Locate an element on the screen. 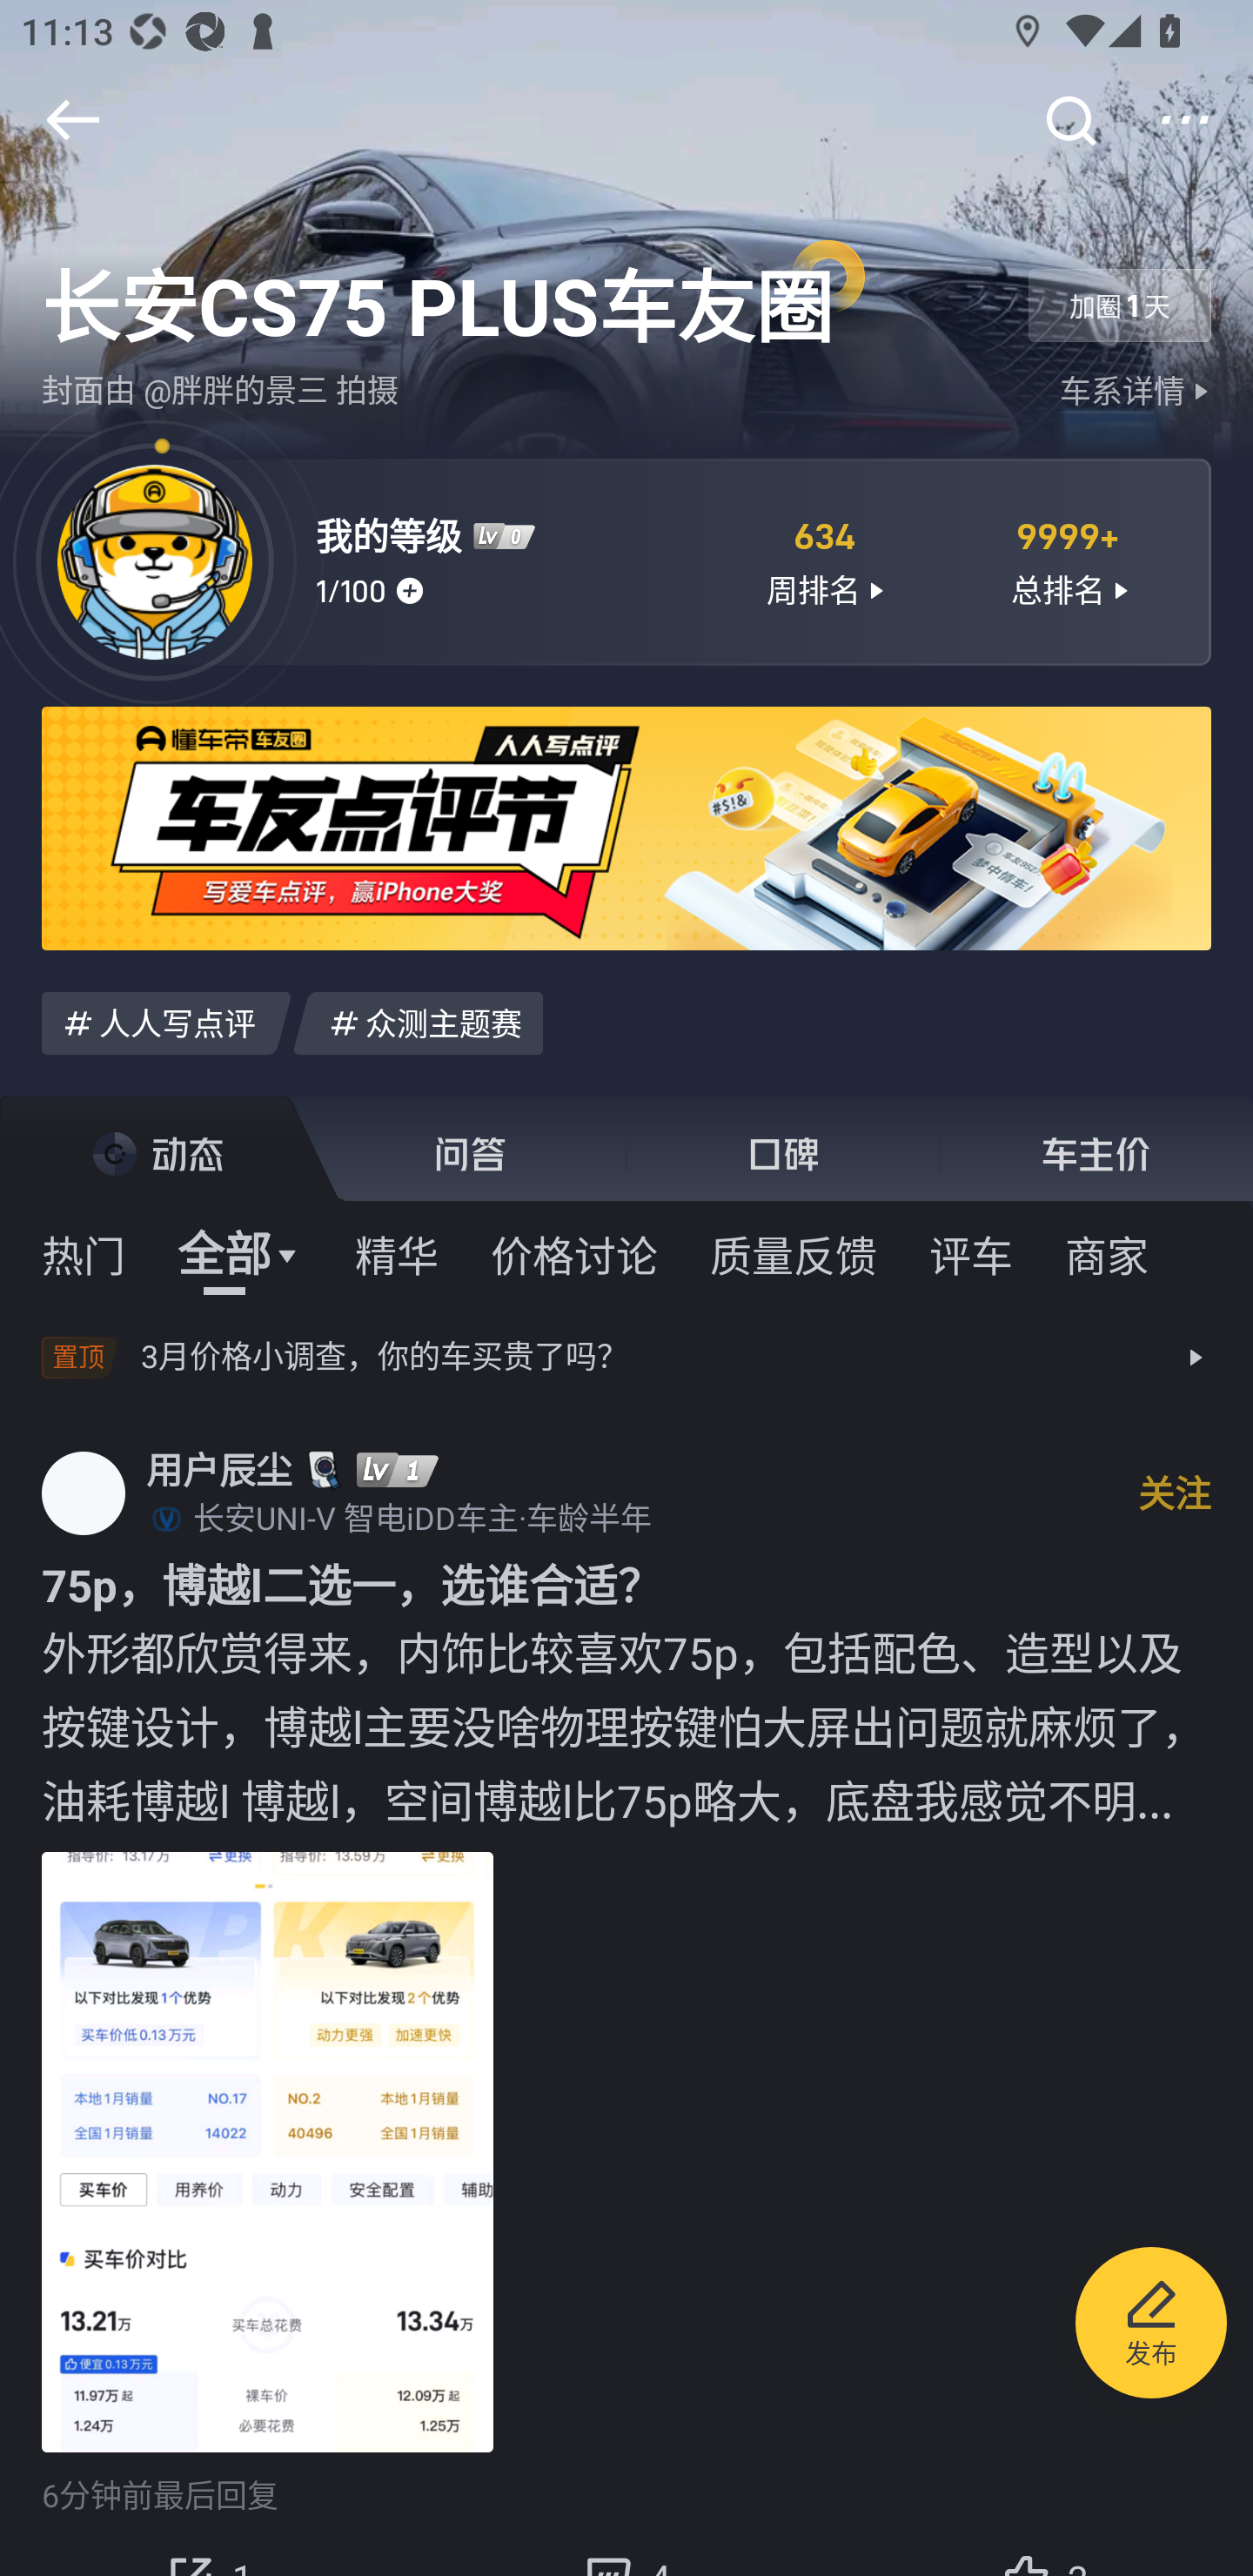 This screenshot has width=1253, height=2576. 评车 is located at coordinates (971, 1253).